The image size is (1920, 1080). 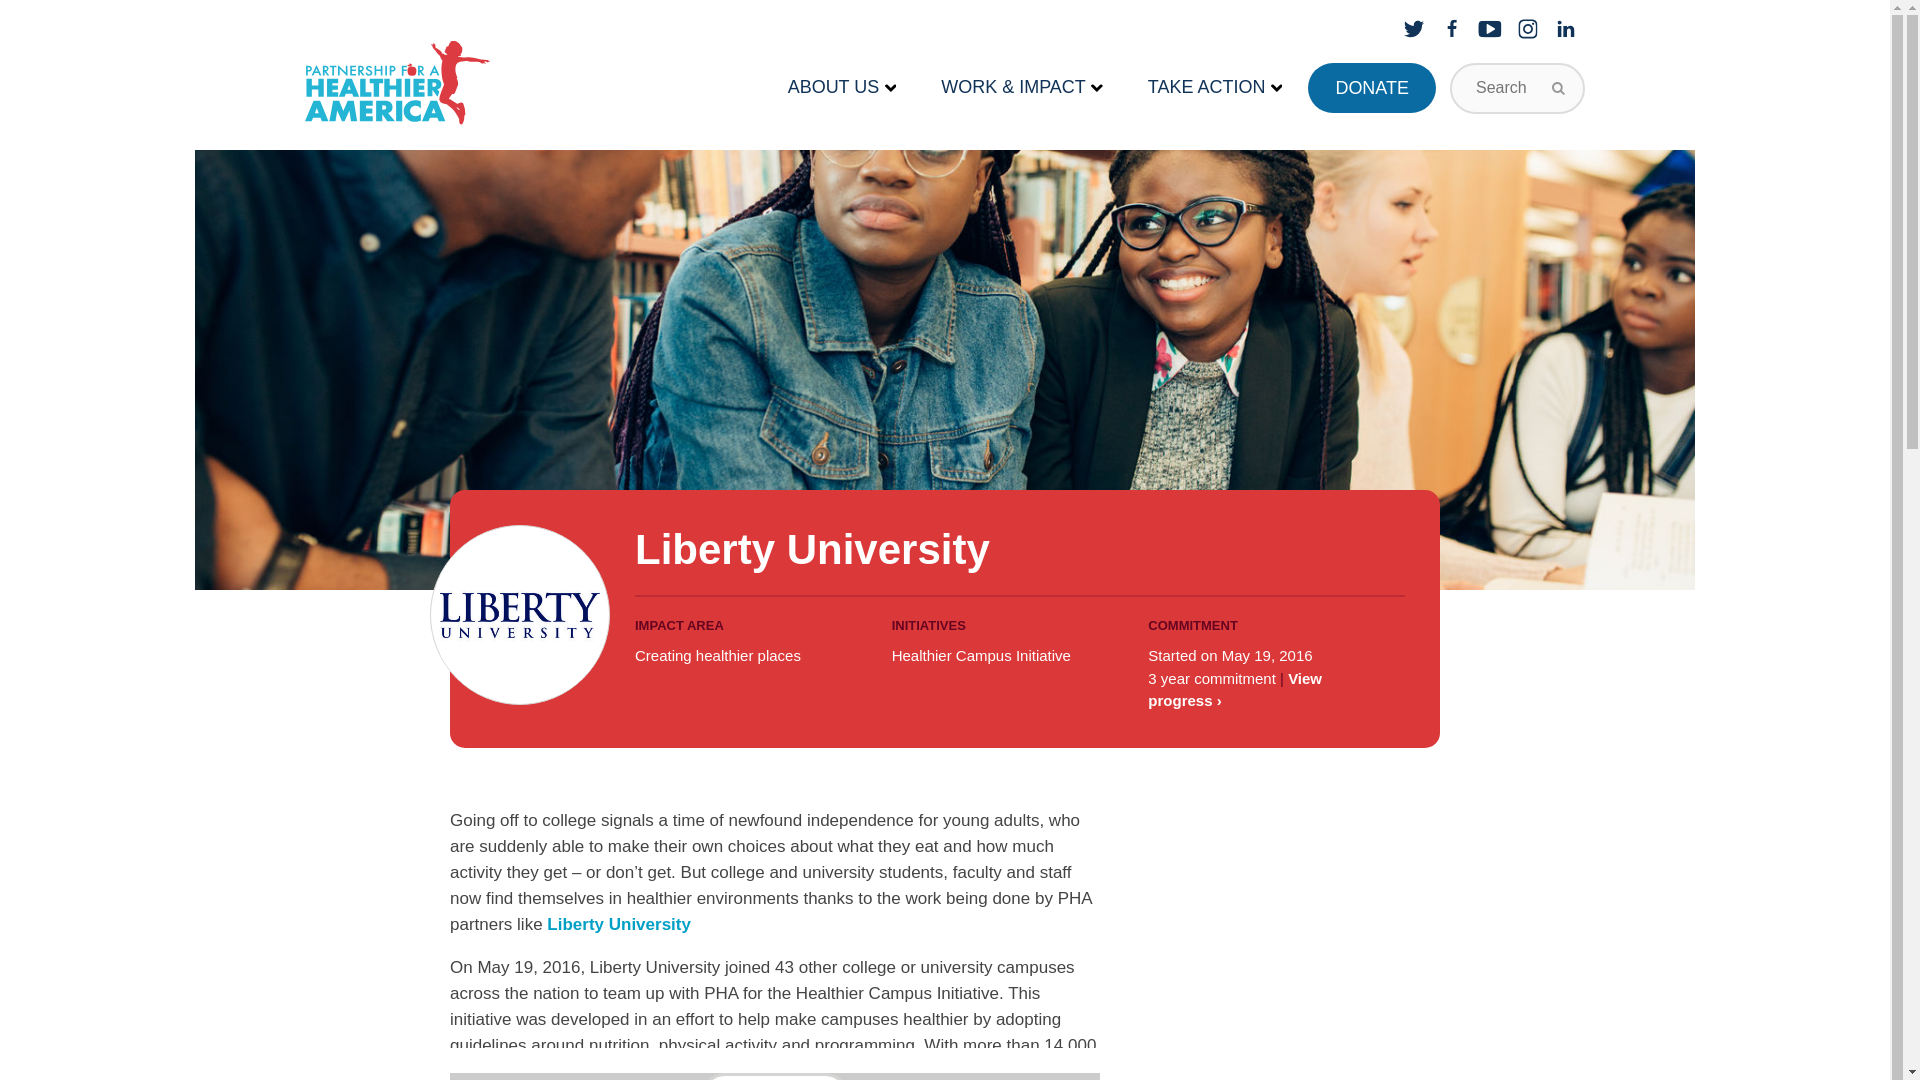 What do you see at coordinates (1561, 88) in the screenshot?
I see `Submit` at bounding box center [1561, 88].